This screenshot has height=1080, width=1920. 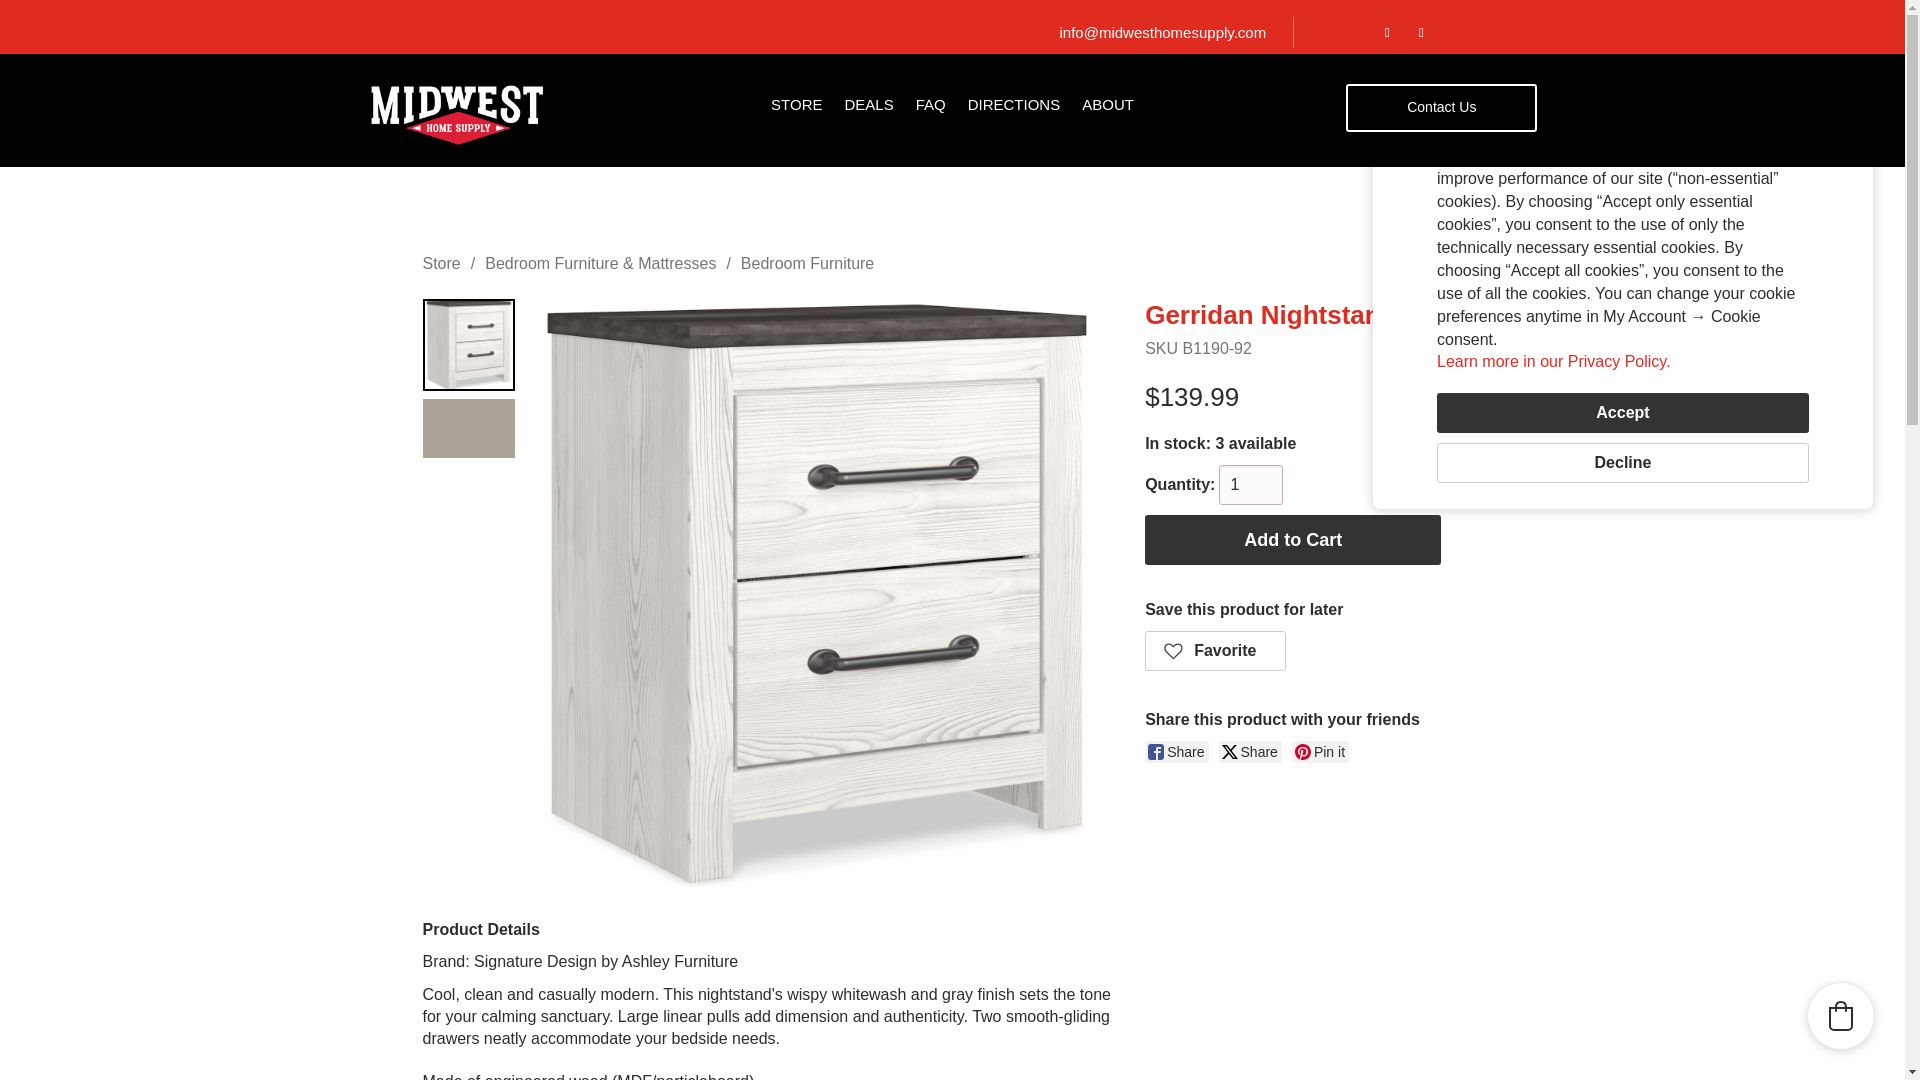 What do you see at coordinates (796, 108) in the screenshot?
I see `STORE` at bounding box center [796, 108].